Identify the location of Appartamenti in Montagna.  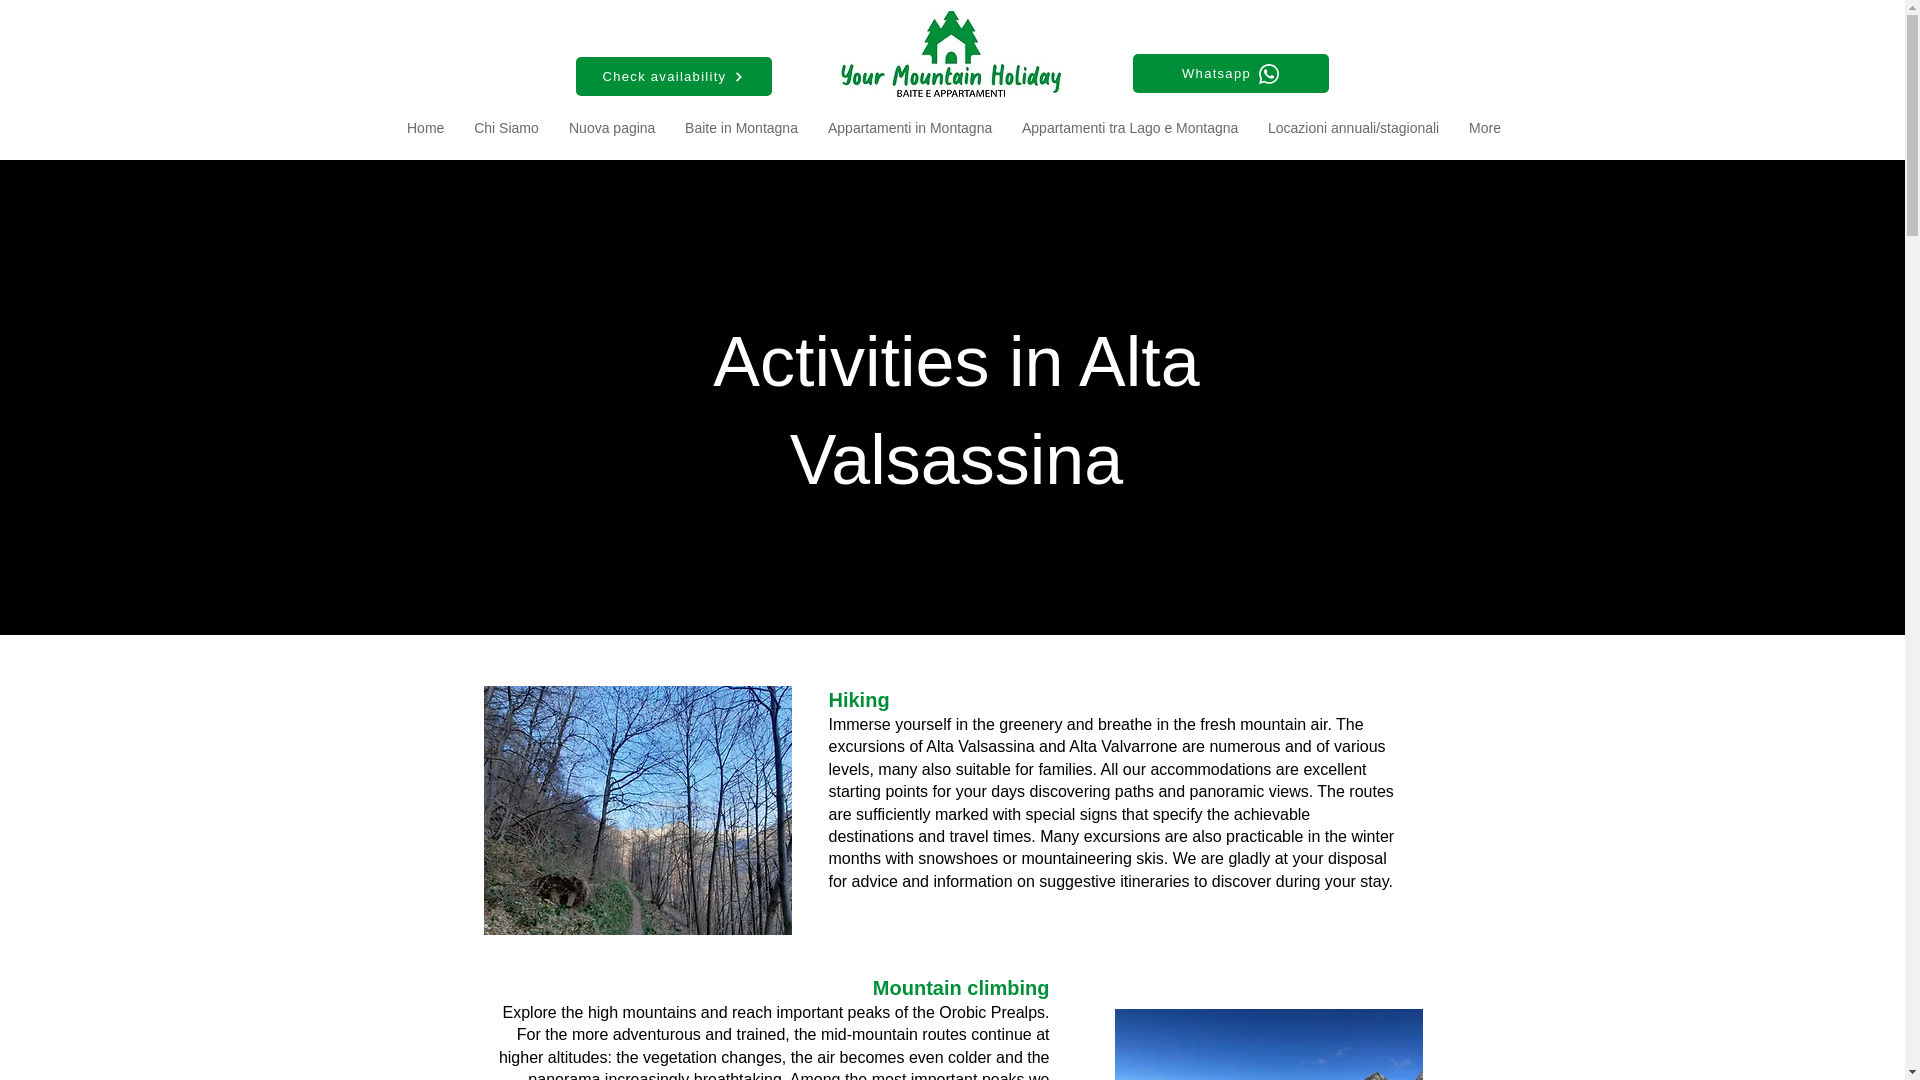
(909, 128).